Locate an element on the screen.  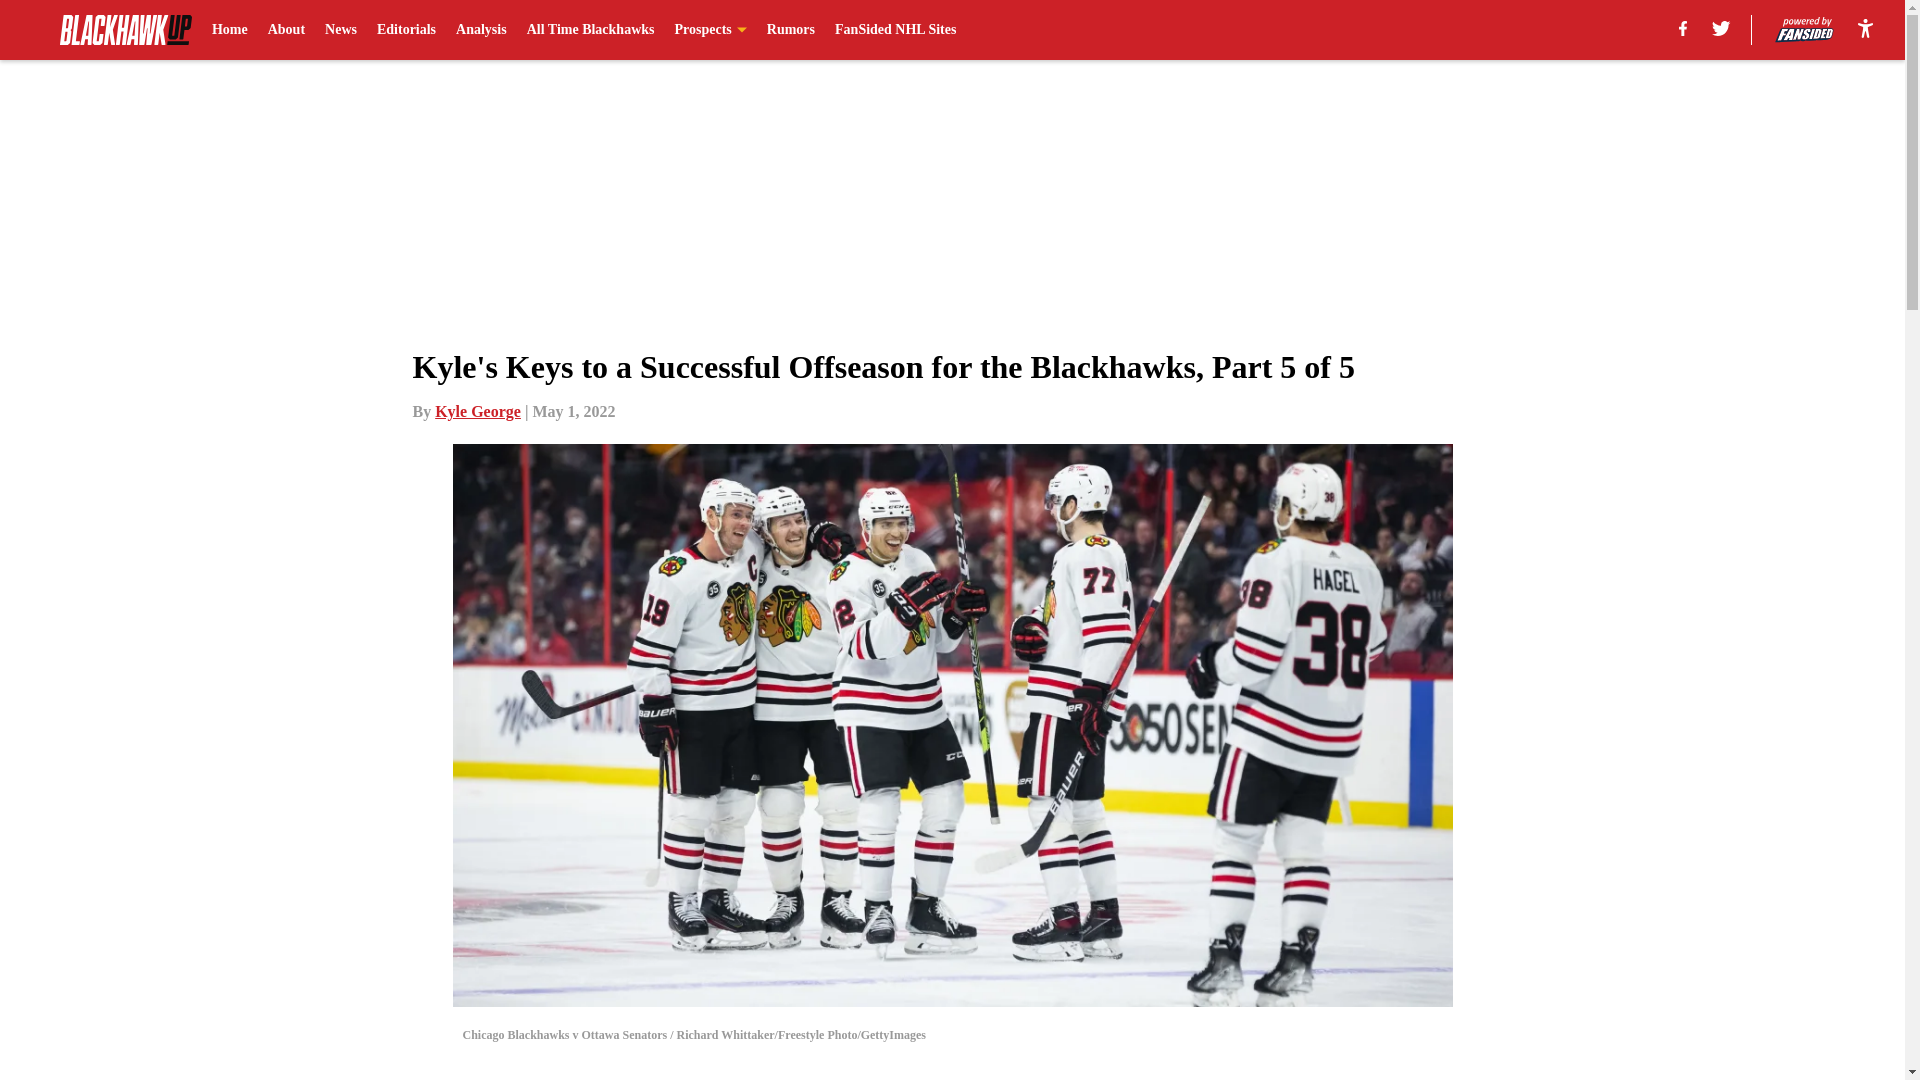
Analysis is located at coordinates (481, 30).